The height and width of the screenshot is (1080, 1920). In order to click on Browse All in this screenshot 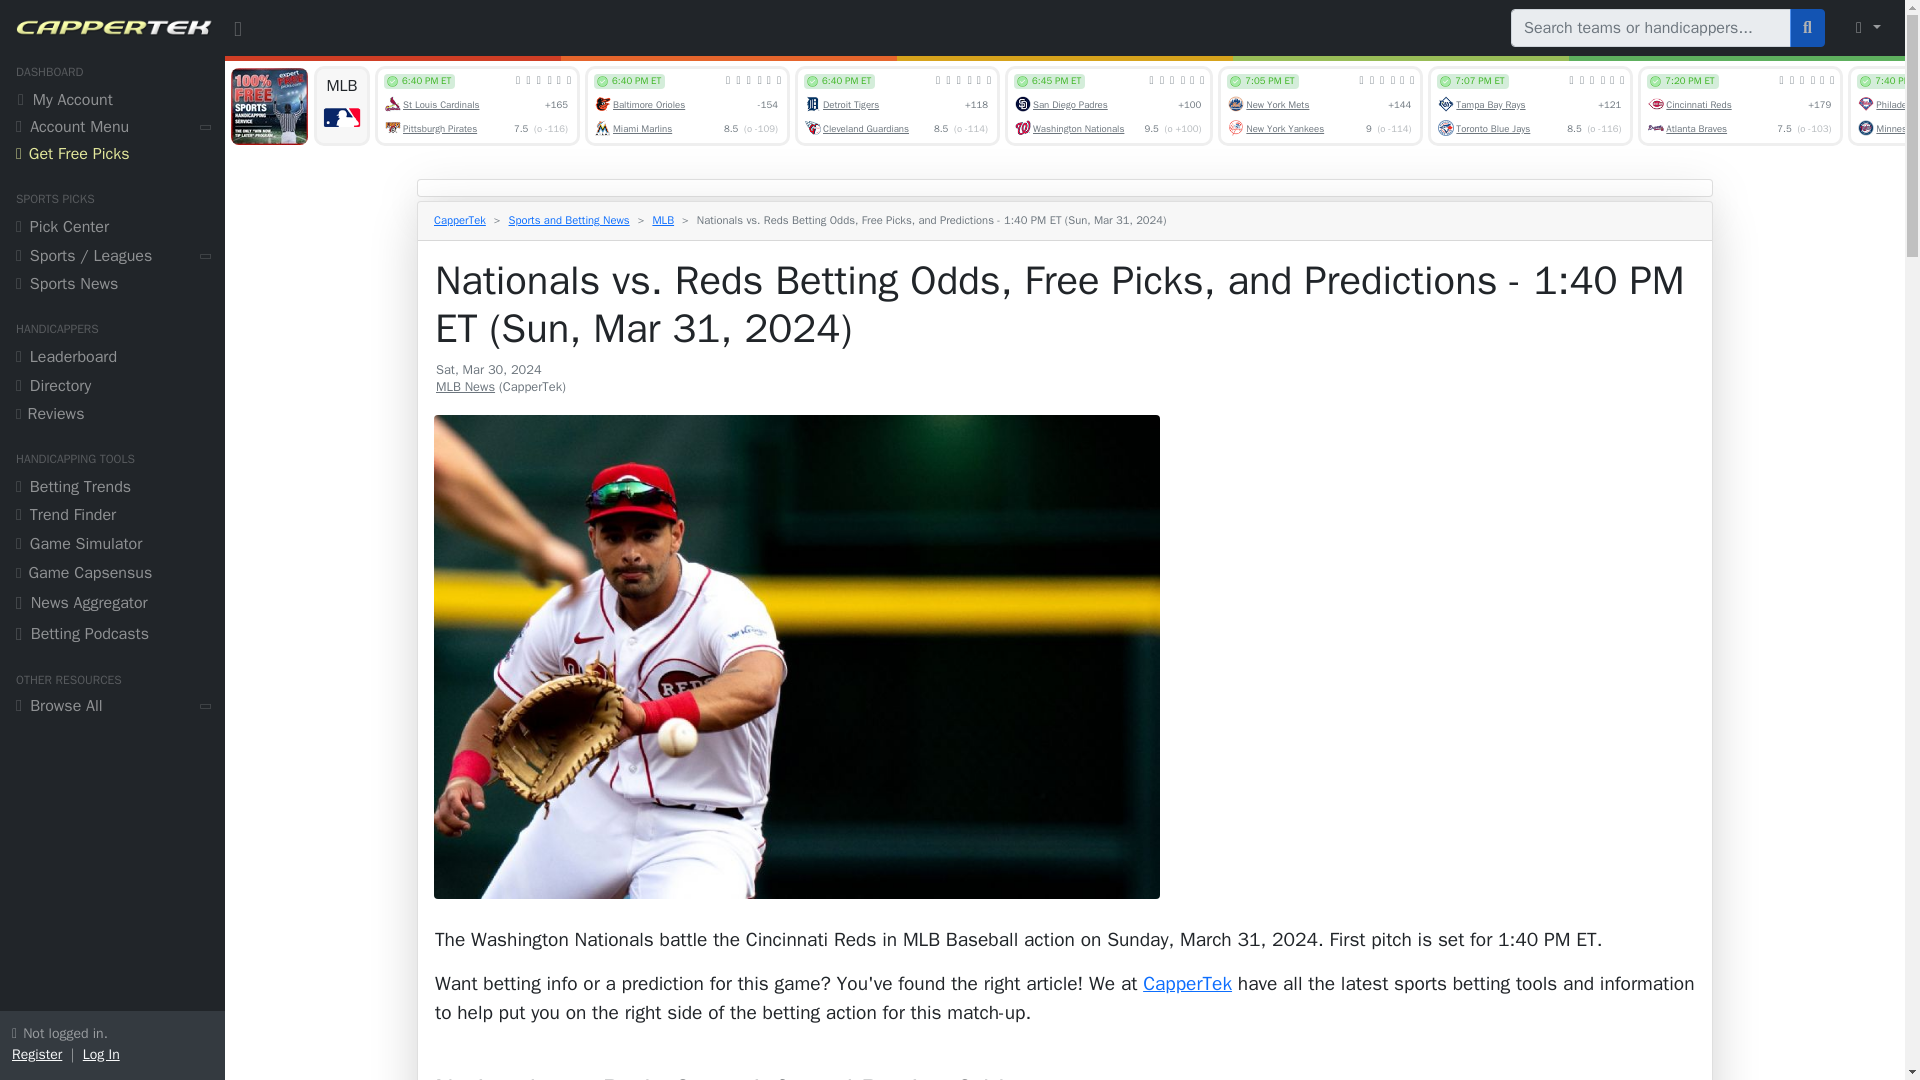, I will do `click(112, 708)`.